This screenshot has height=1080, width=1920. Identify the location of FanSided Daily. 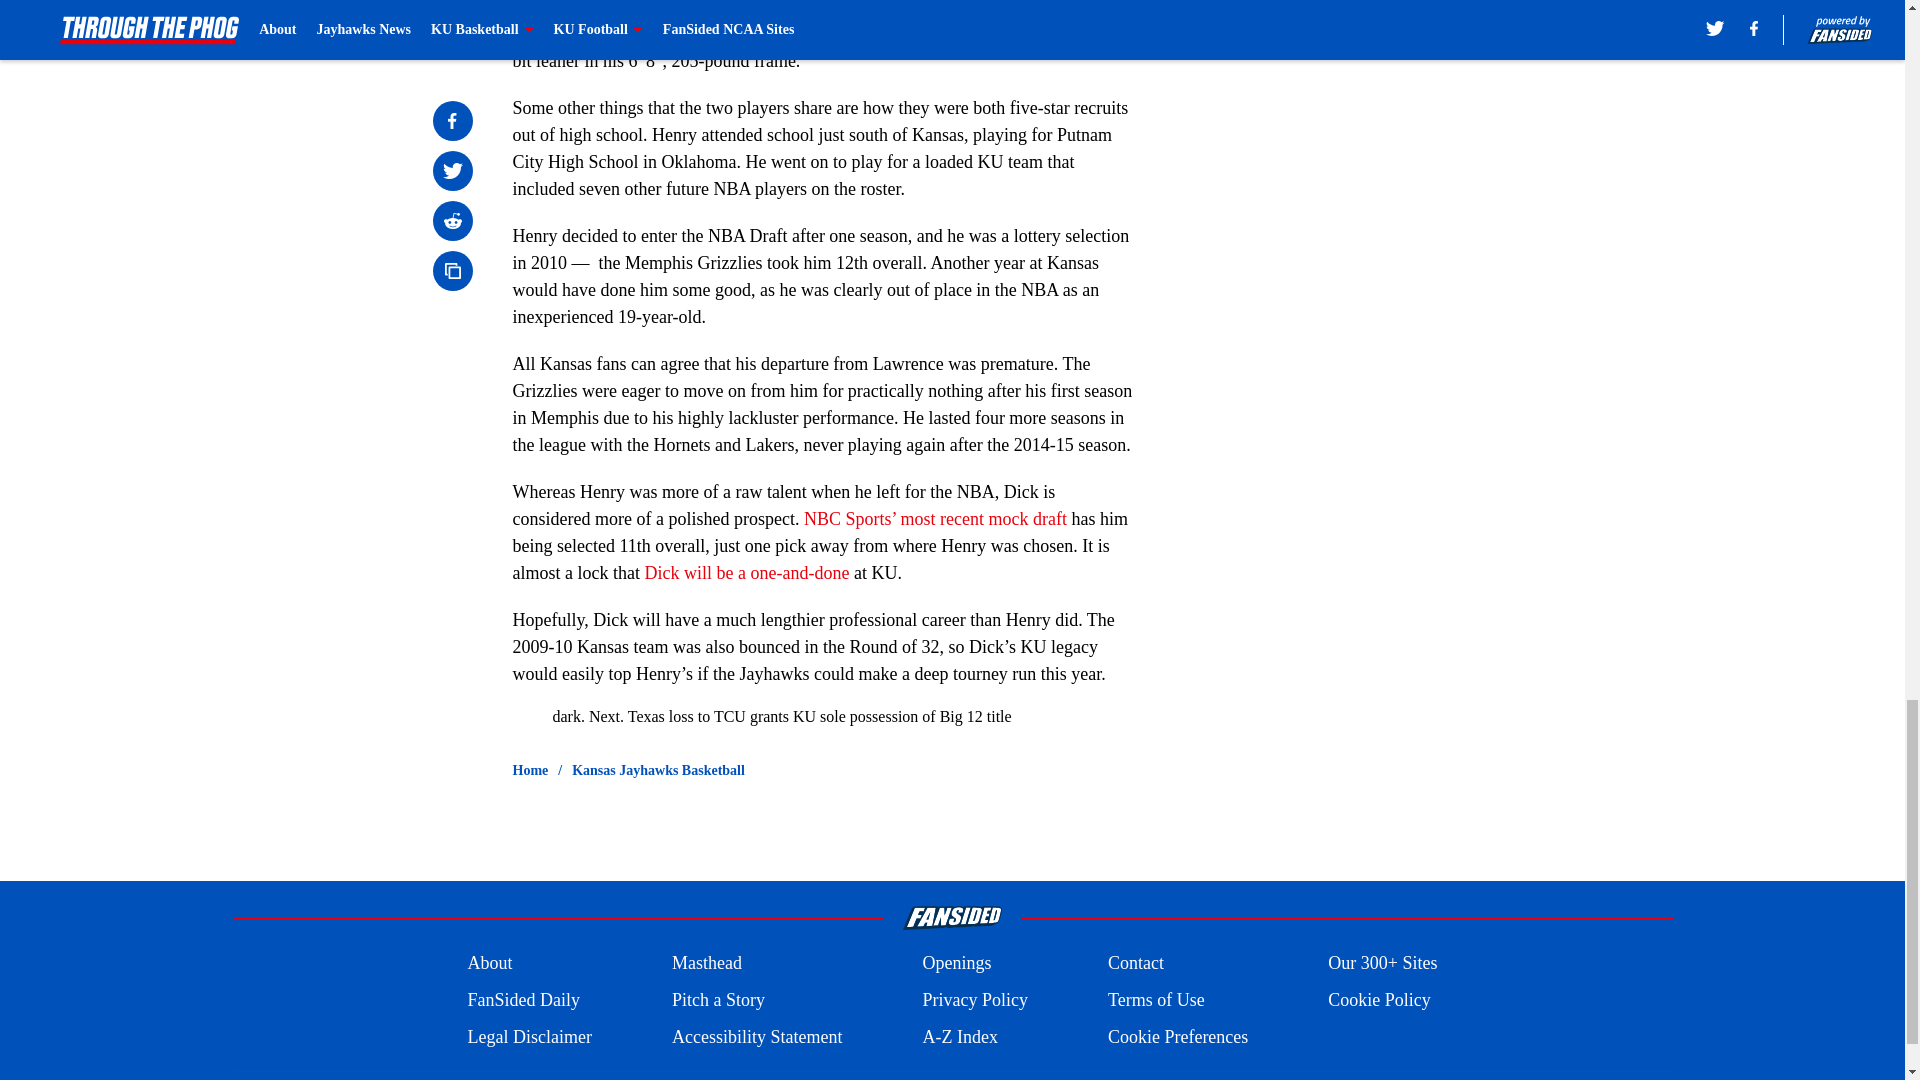
(522, 1000).